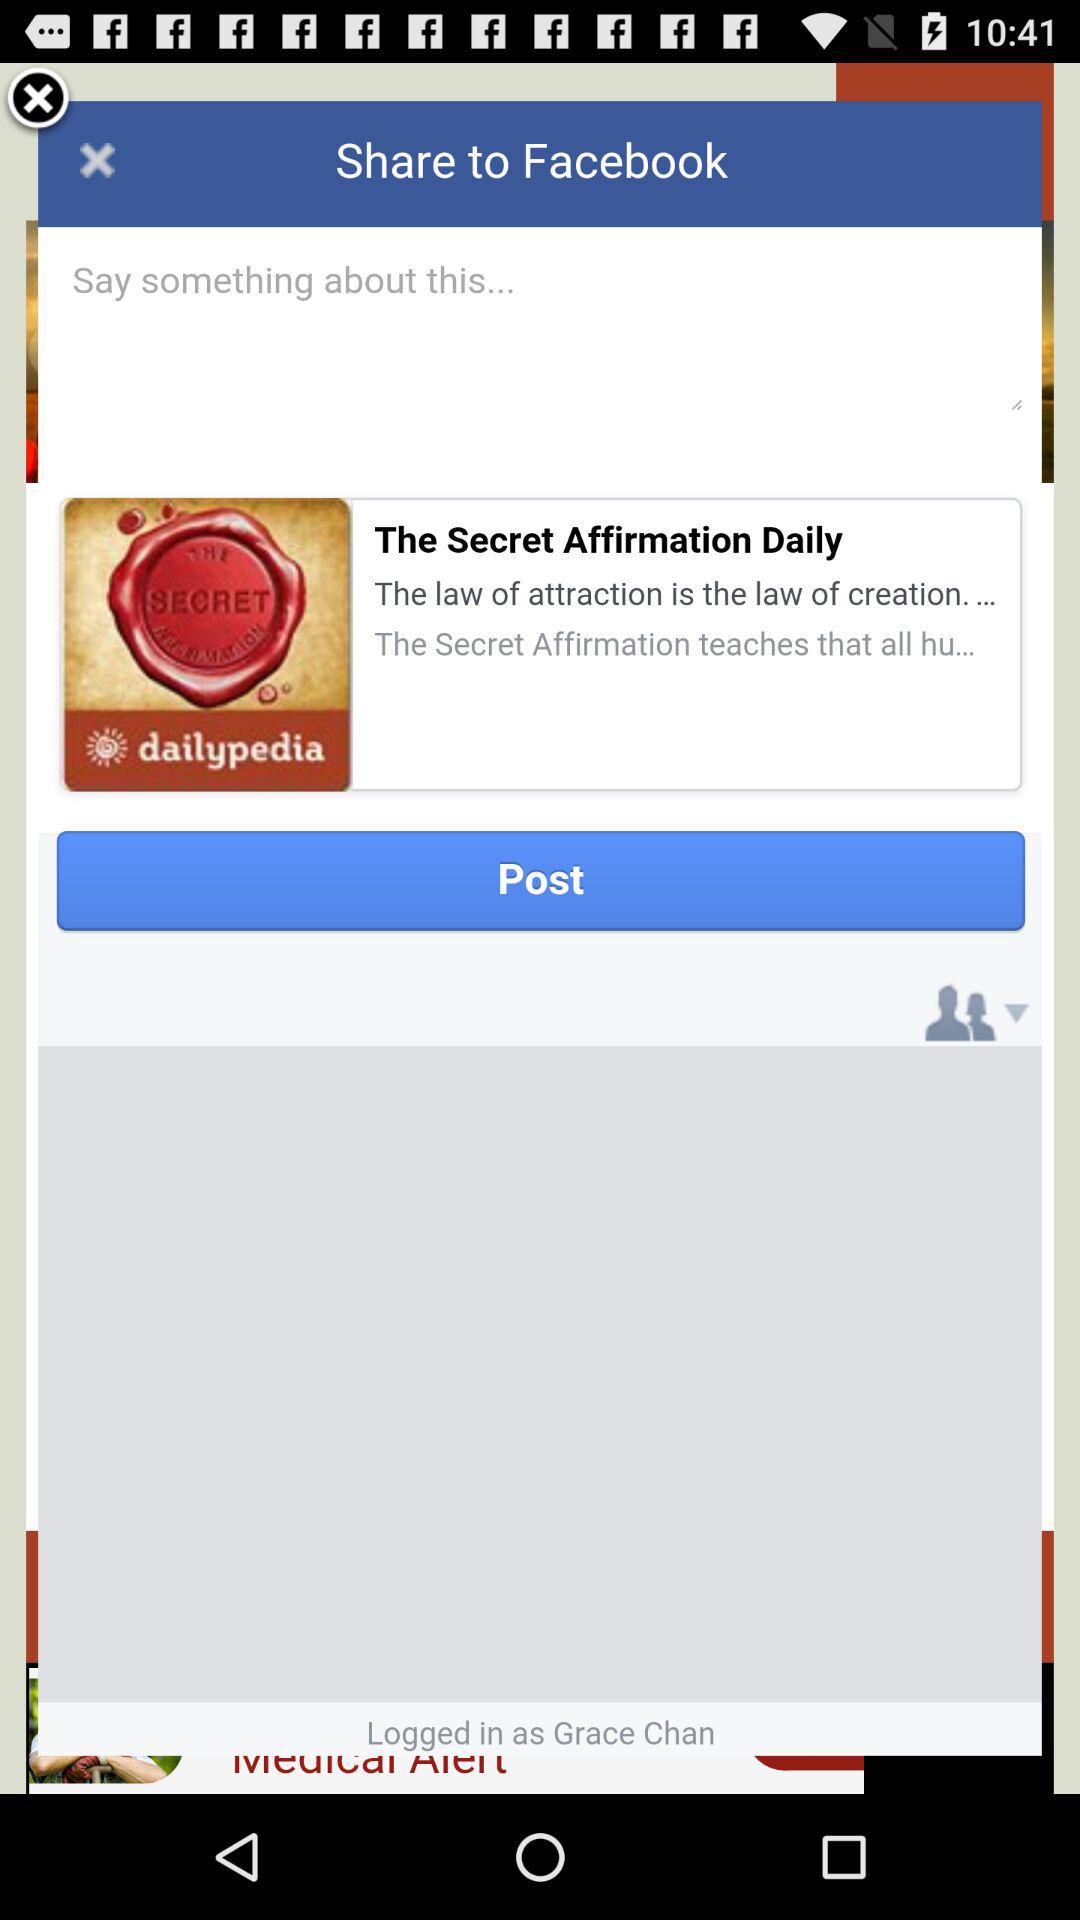 The height and width of the screenshot is (1920, 1080). Describe the element at coordinates (540, 928) in the screenshot. I see `go to facebook post page` at that location.